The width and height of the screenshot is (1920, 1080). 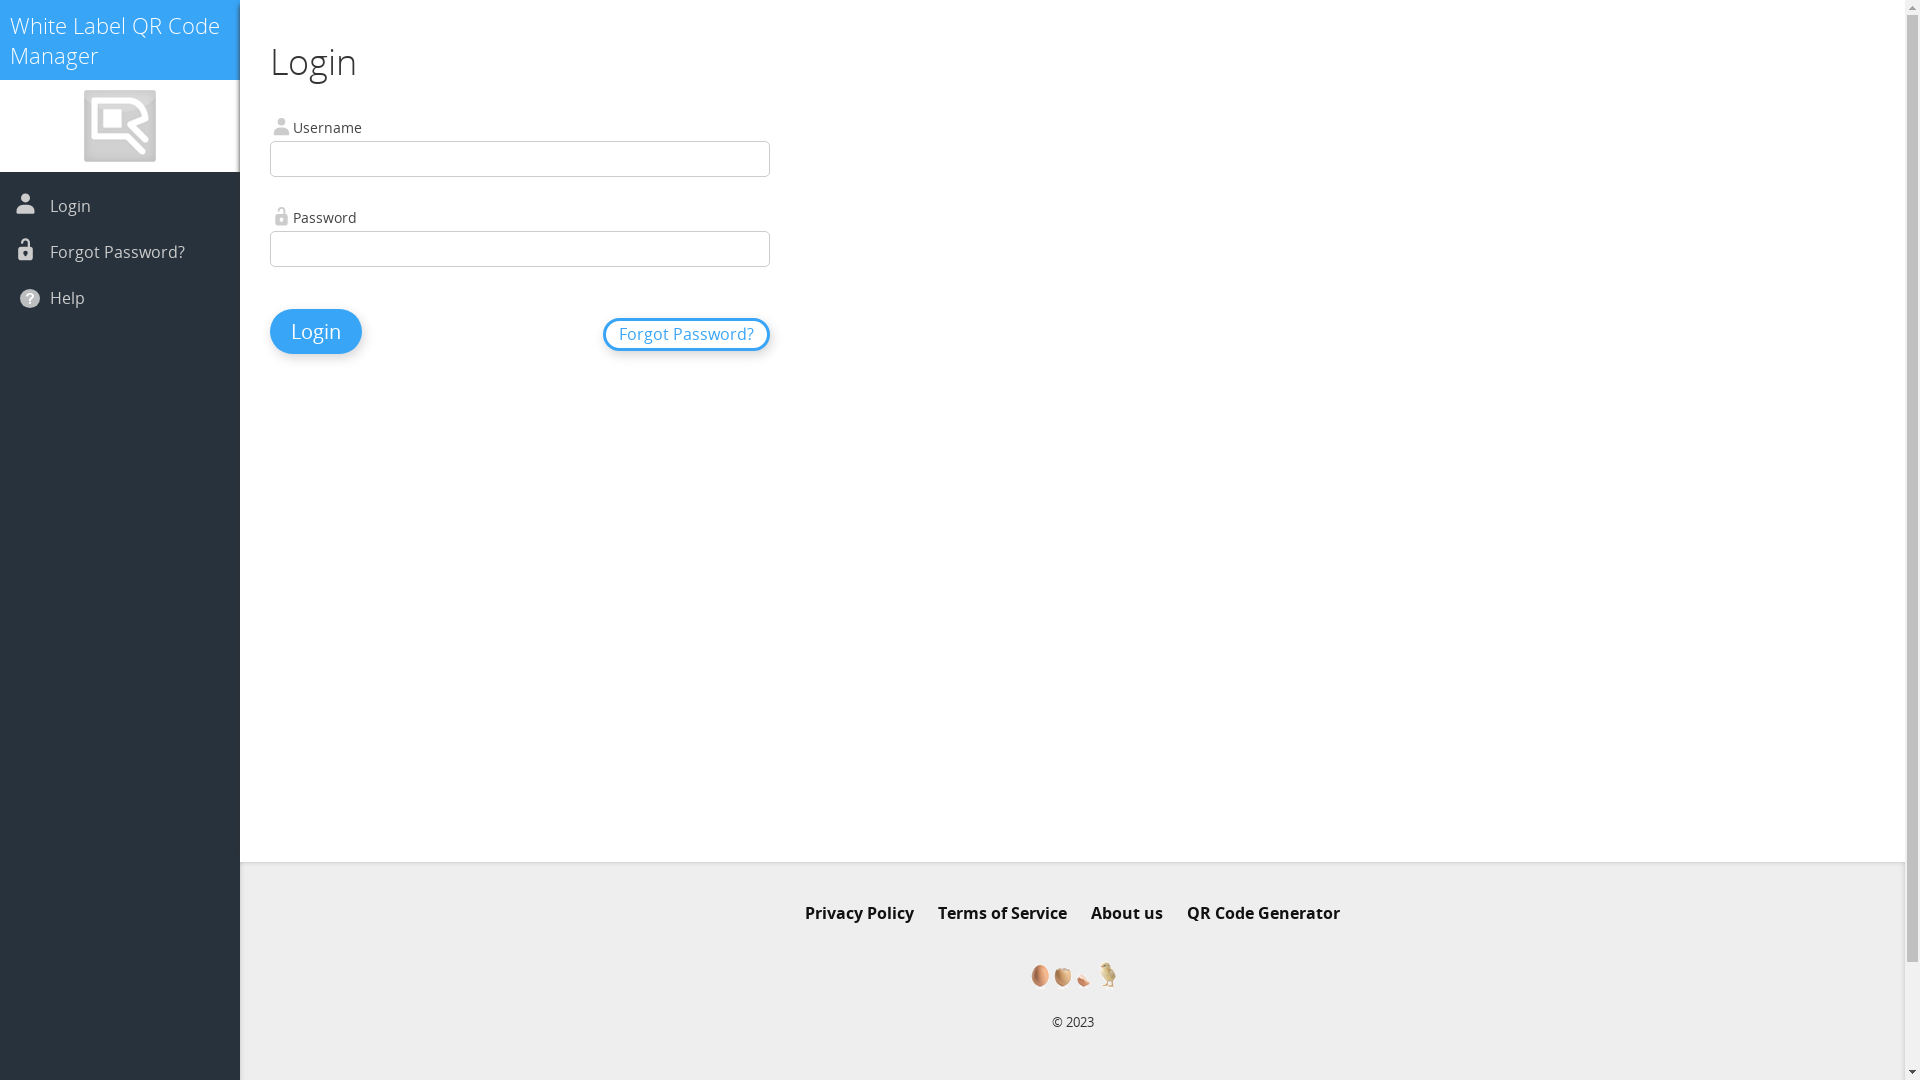 What do you see at coordinates (68, 298) in the screenshot?
I see `Help` at bounding box center [68, 298].